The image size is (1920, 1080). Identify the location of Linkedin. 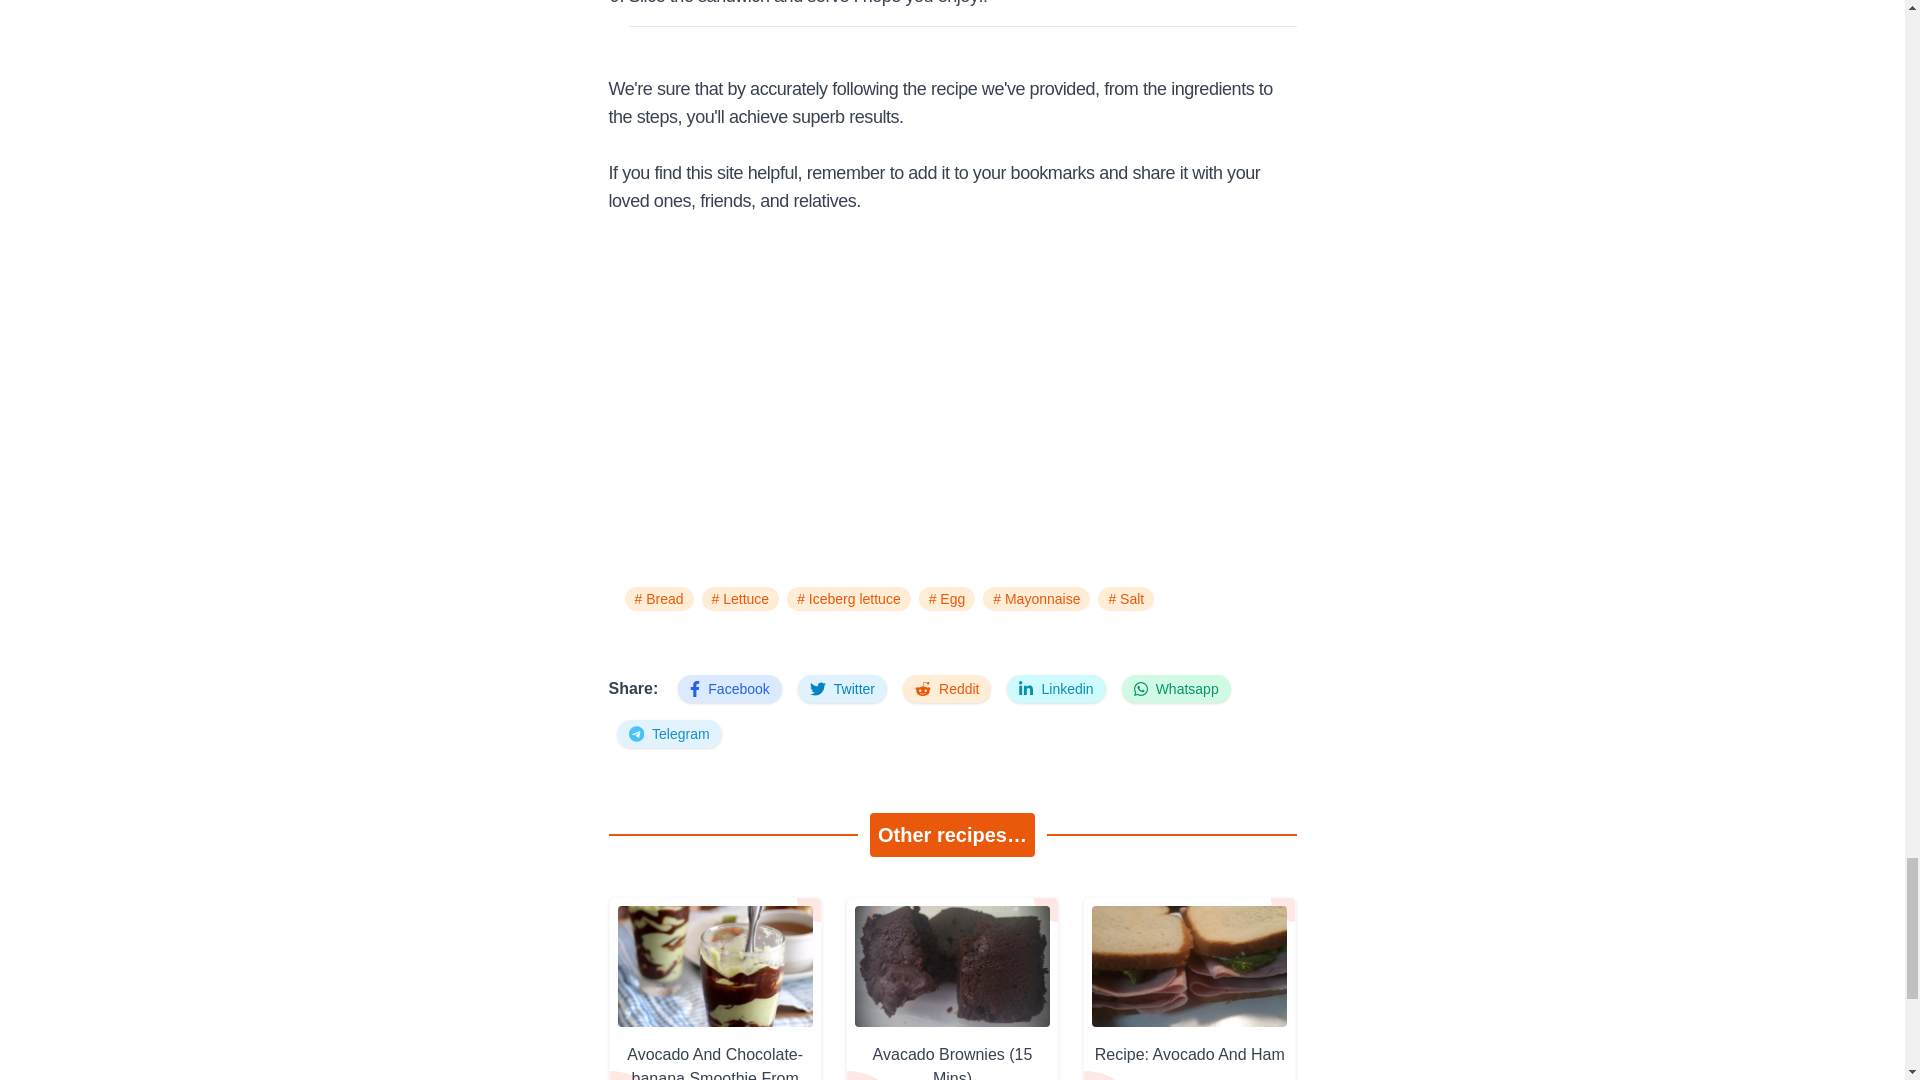
(1056, 689).